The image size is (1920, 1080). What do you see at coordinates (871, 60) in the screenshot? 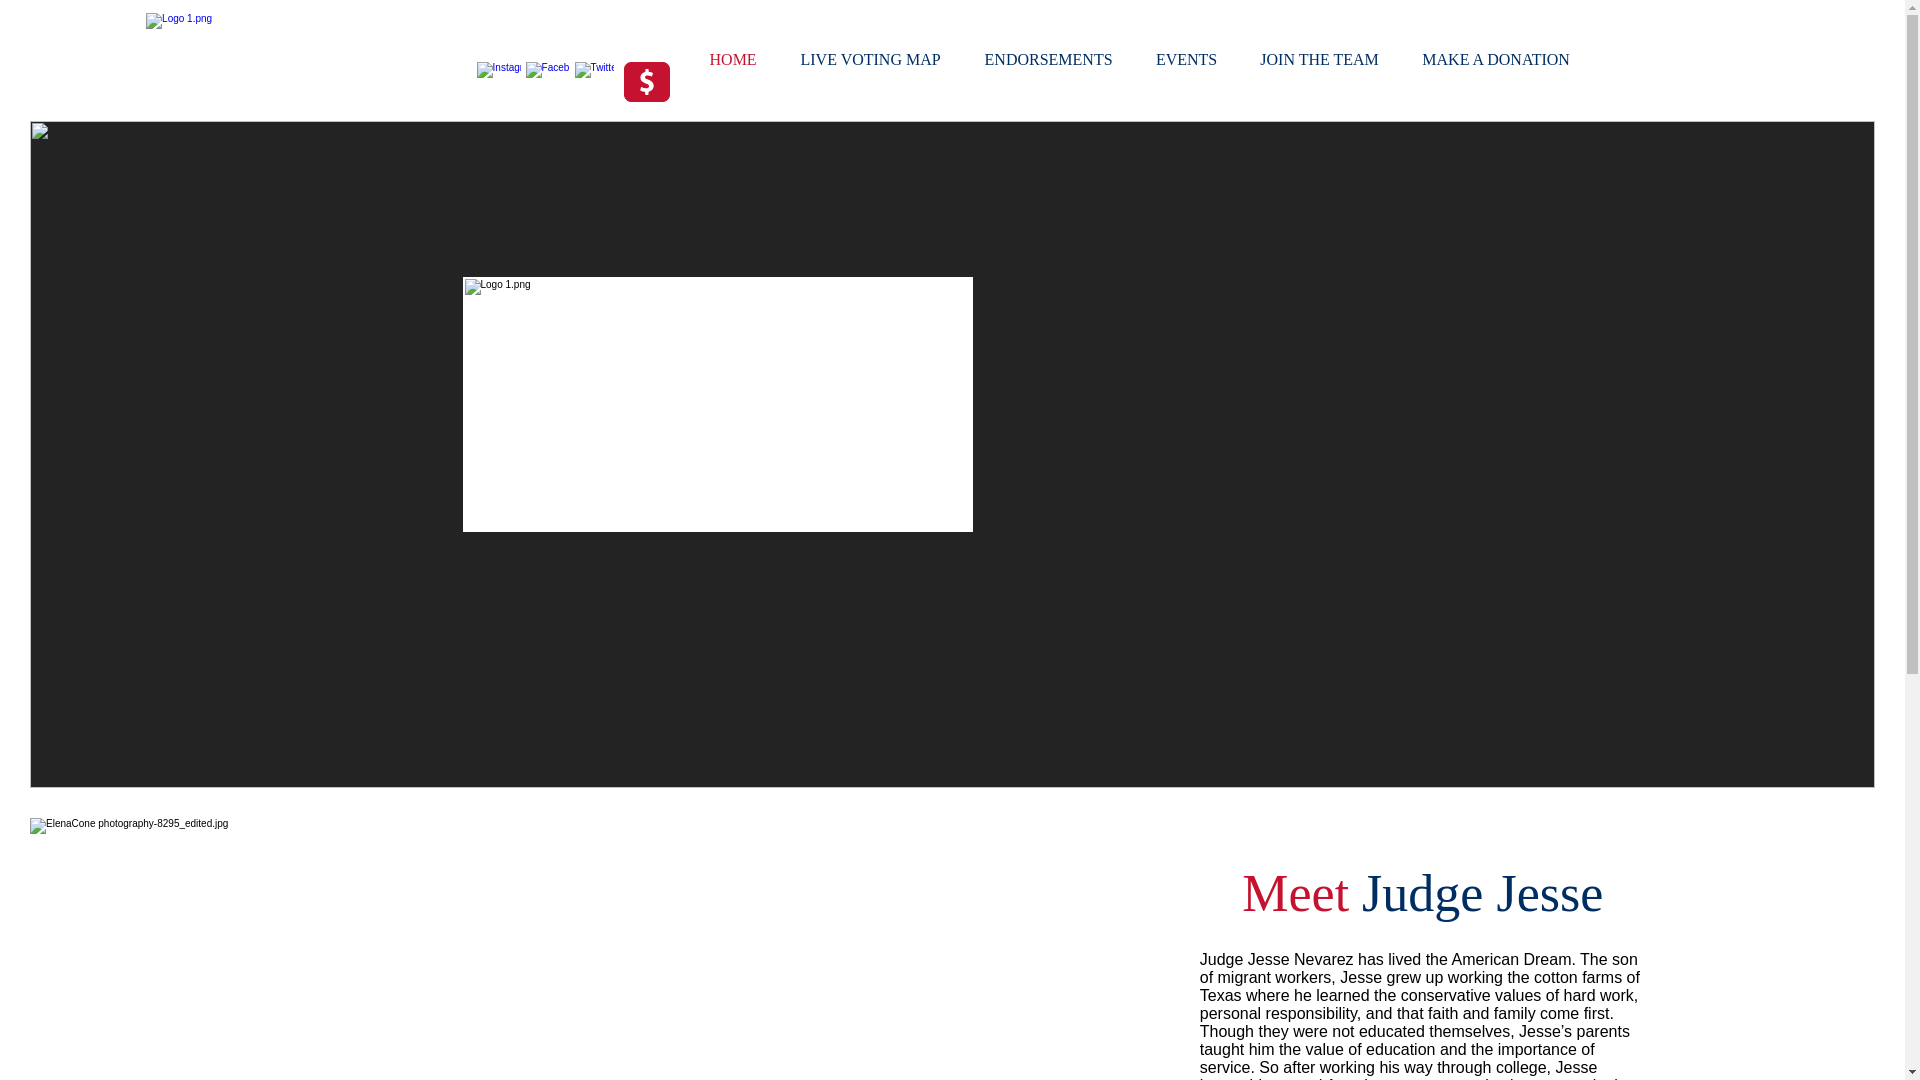
I see `LIVE VOTING MAP` at bounding box center [871, 60].